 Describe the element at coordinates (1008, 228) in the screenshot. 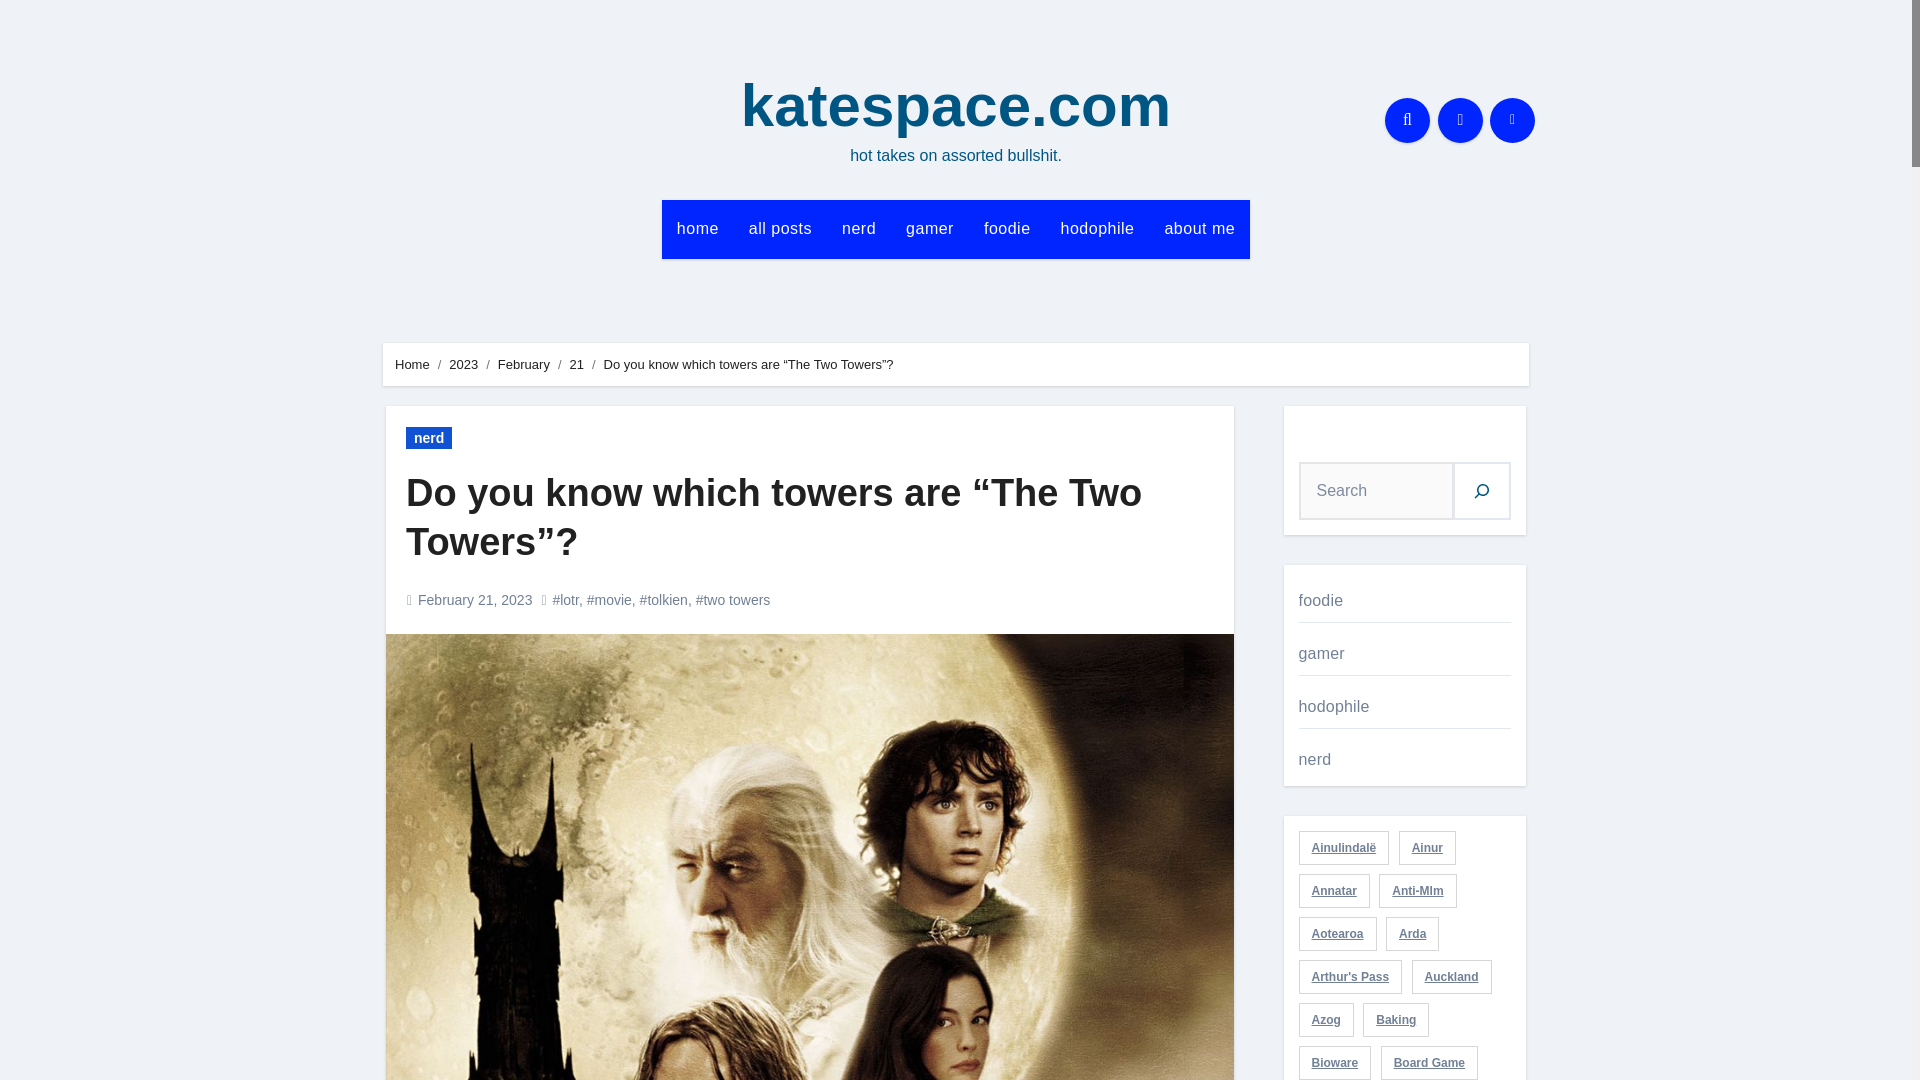

I see `foodie` at that location.